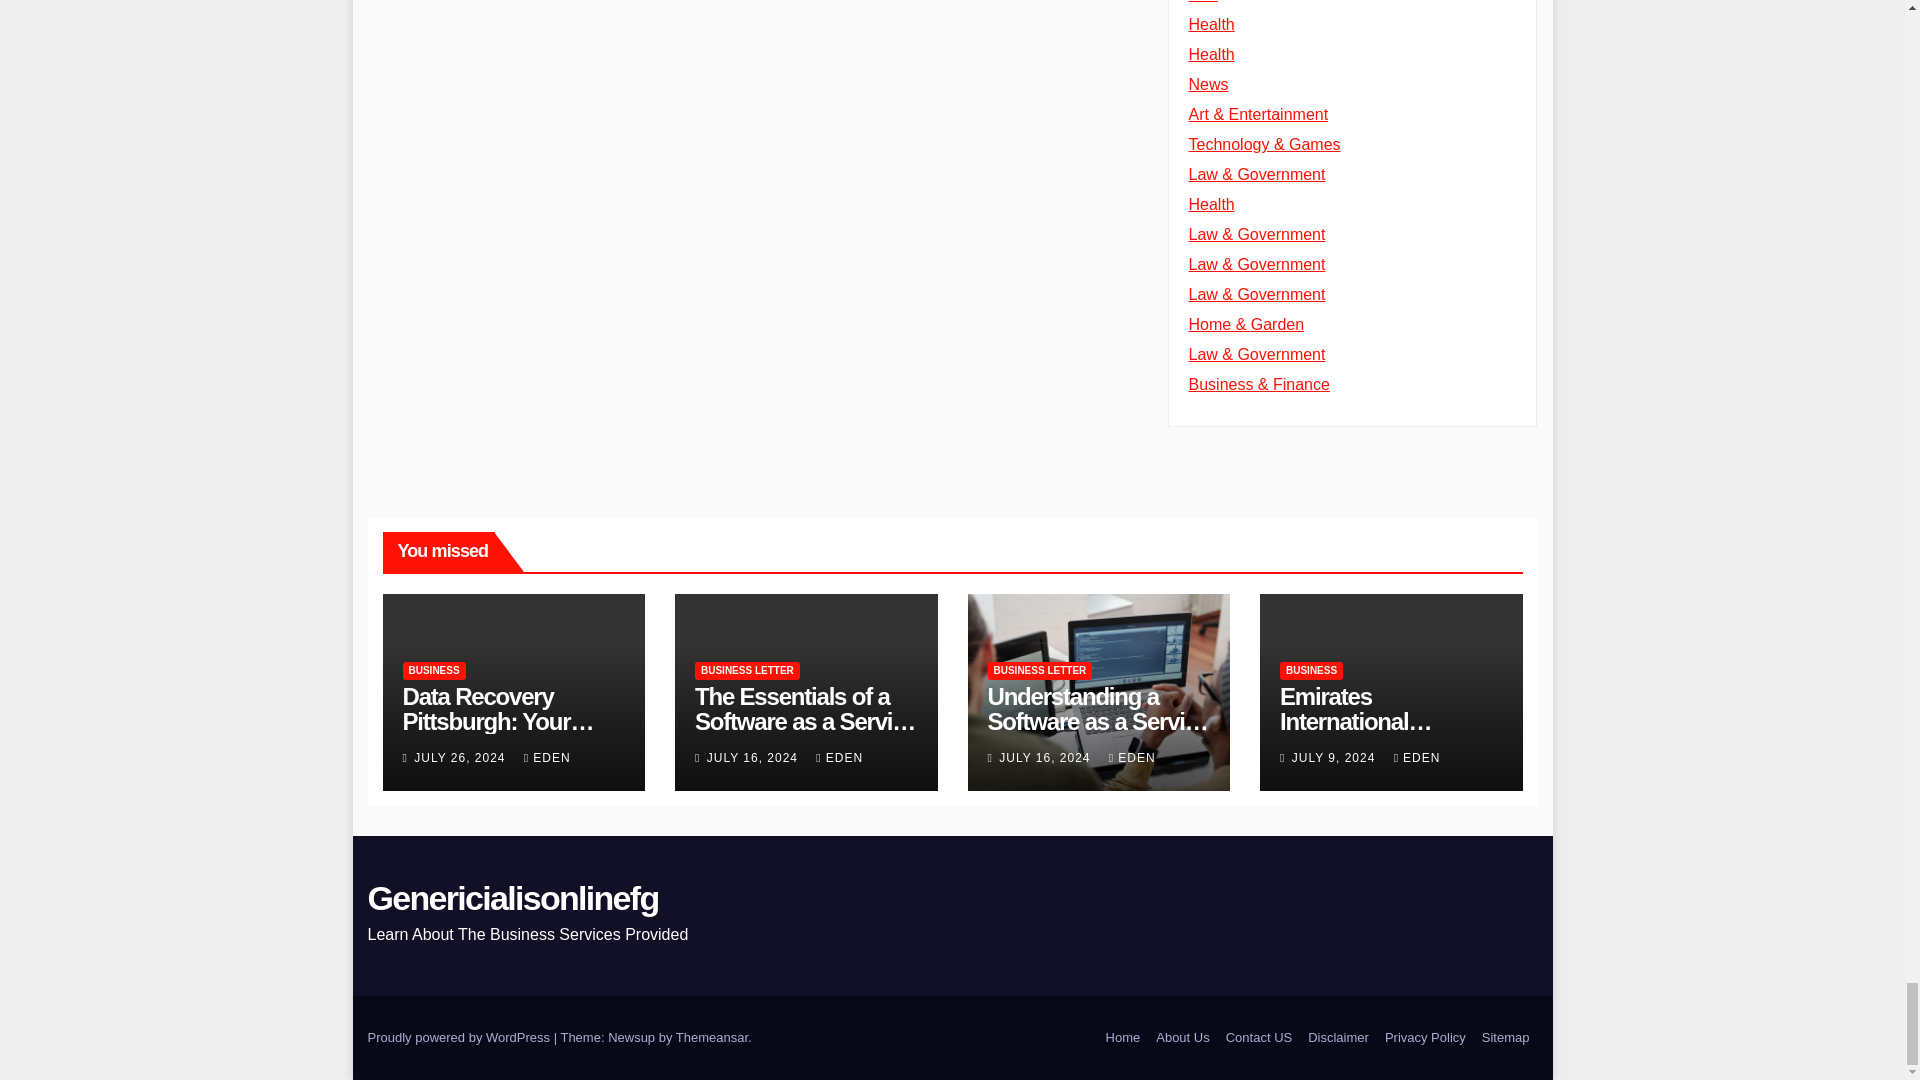 The image size is (1920, 1080). What do you see at coordinates (1123, 1038) in the screenshot?
I see `Home` at bounding box center [1123, 1038].